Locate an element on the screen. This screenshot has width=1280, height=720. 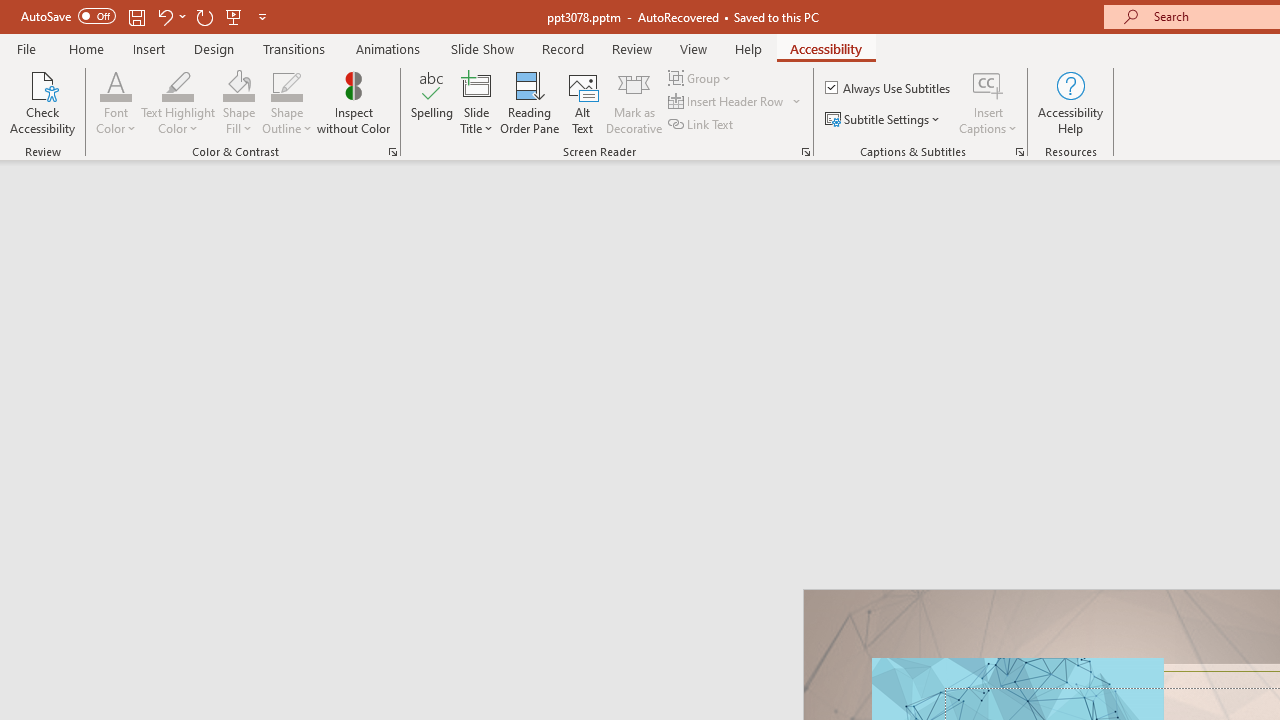
Alt Text is located at coordinates (582, 102).